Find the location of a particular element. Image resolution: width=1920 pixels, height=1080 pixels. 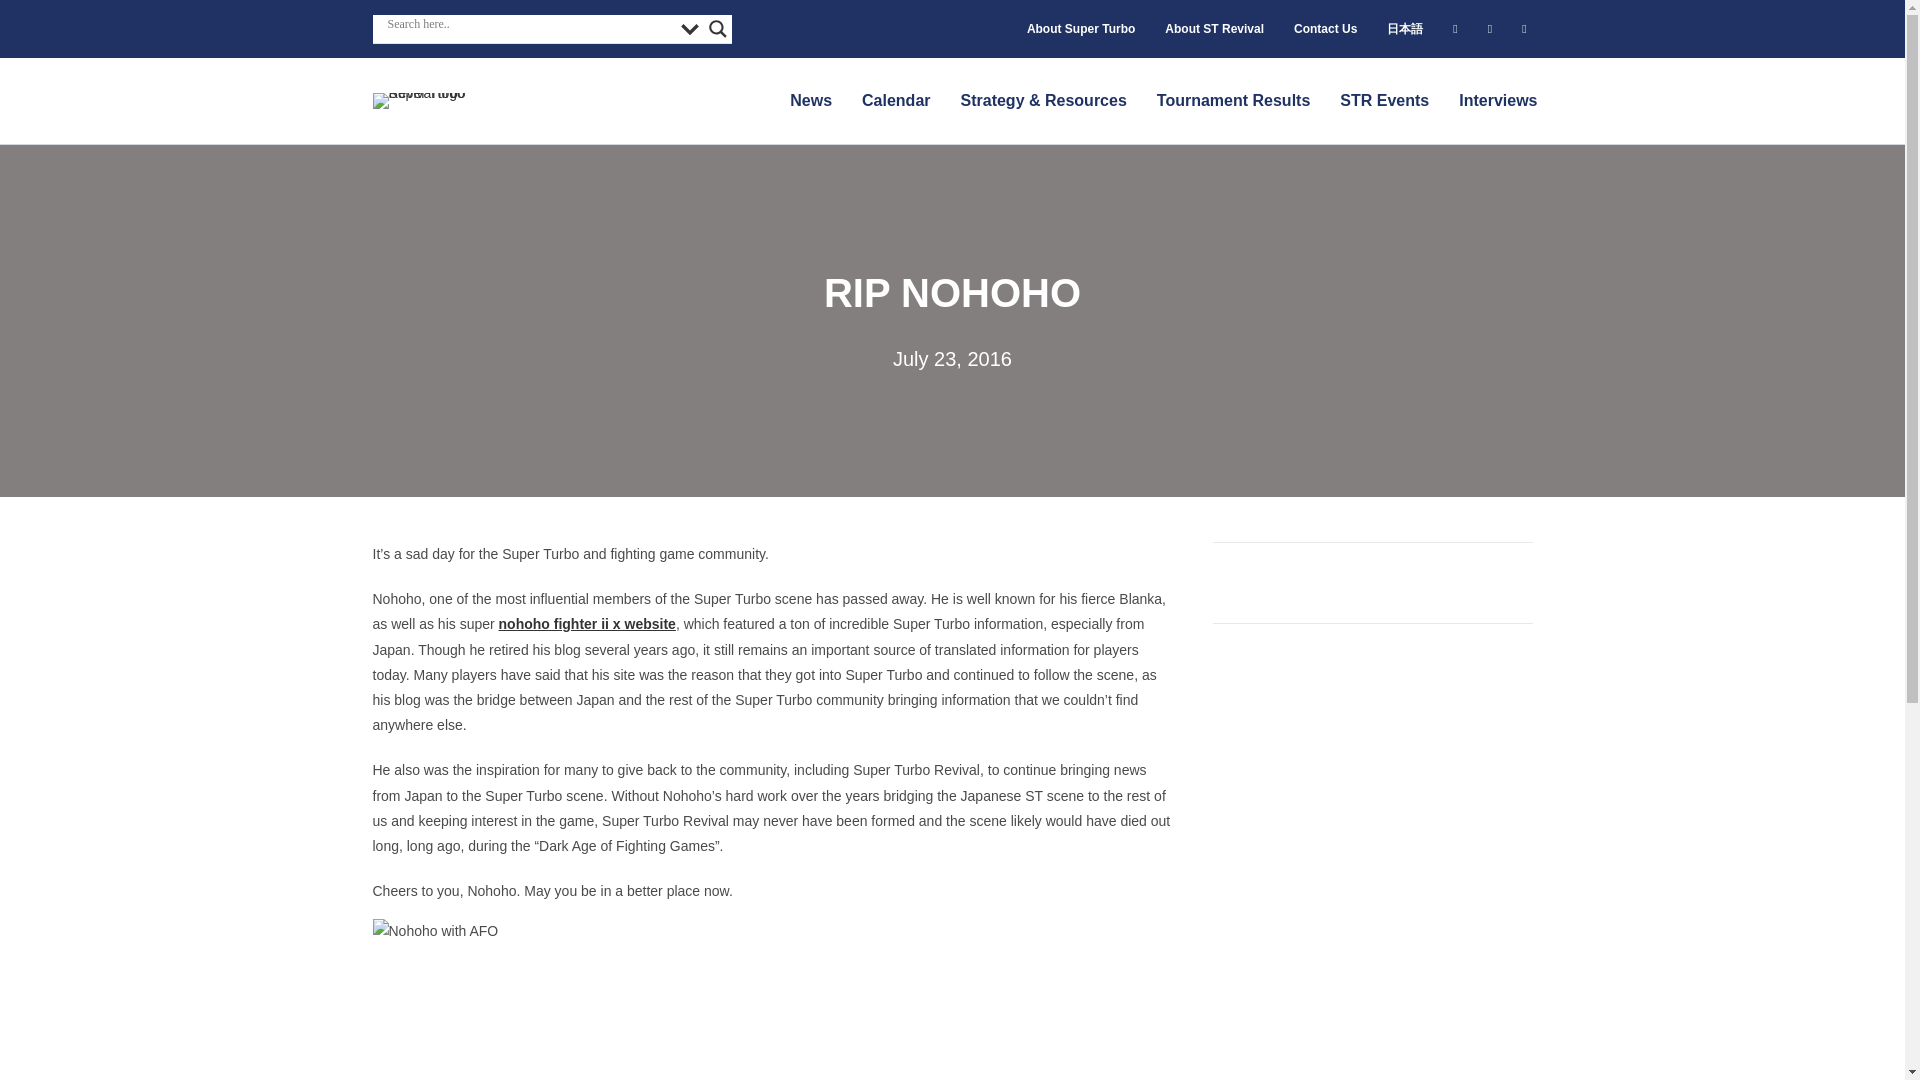

Calendar is located at coordinates (896, 100).